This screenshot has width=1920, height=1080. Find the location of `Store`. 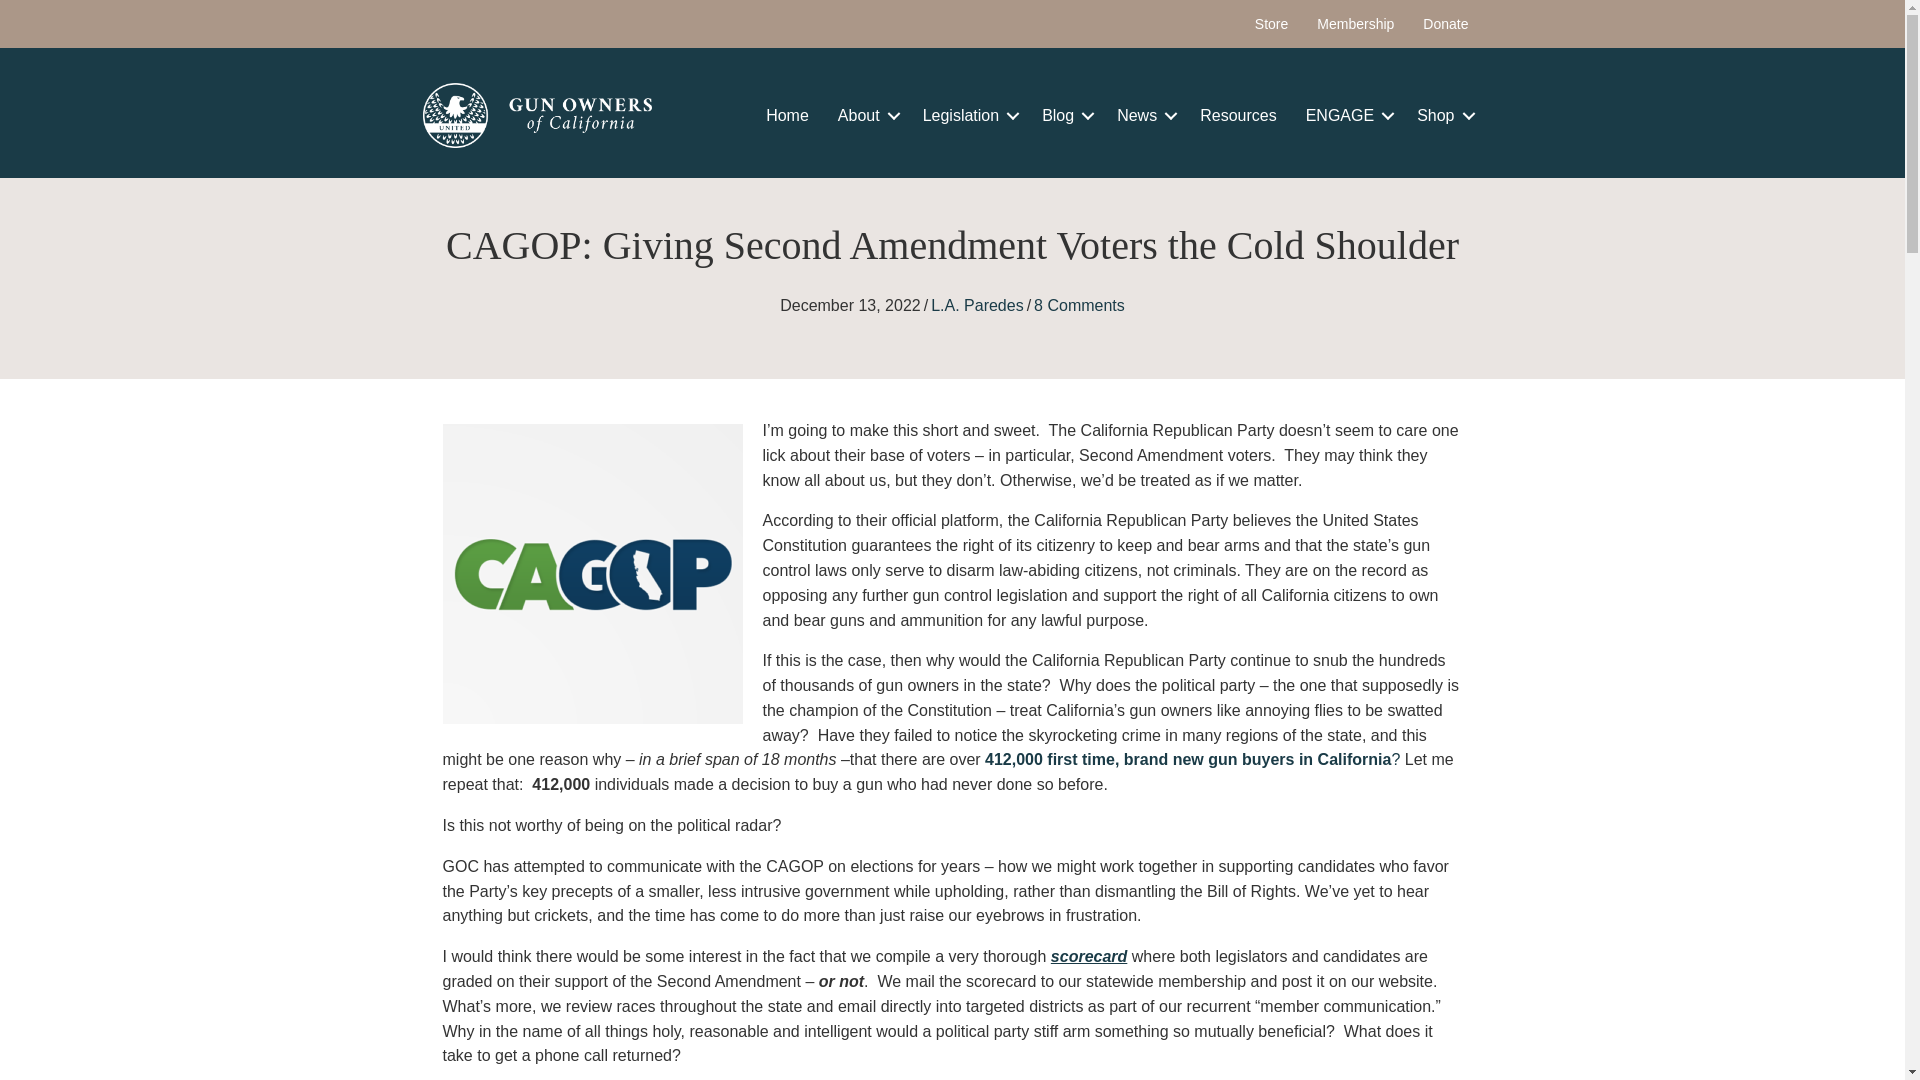

Store is located at coordinates (1270, 24).